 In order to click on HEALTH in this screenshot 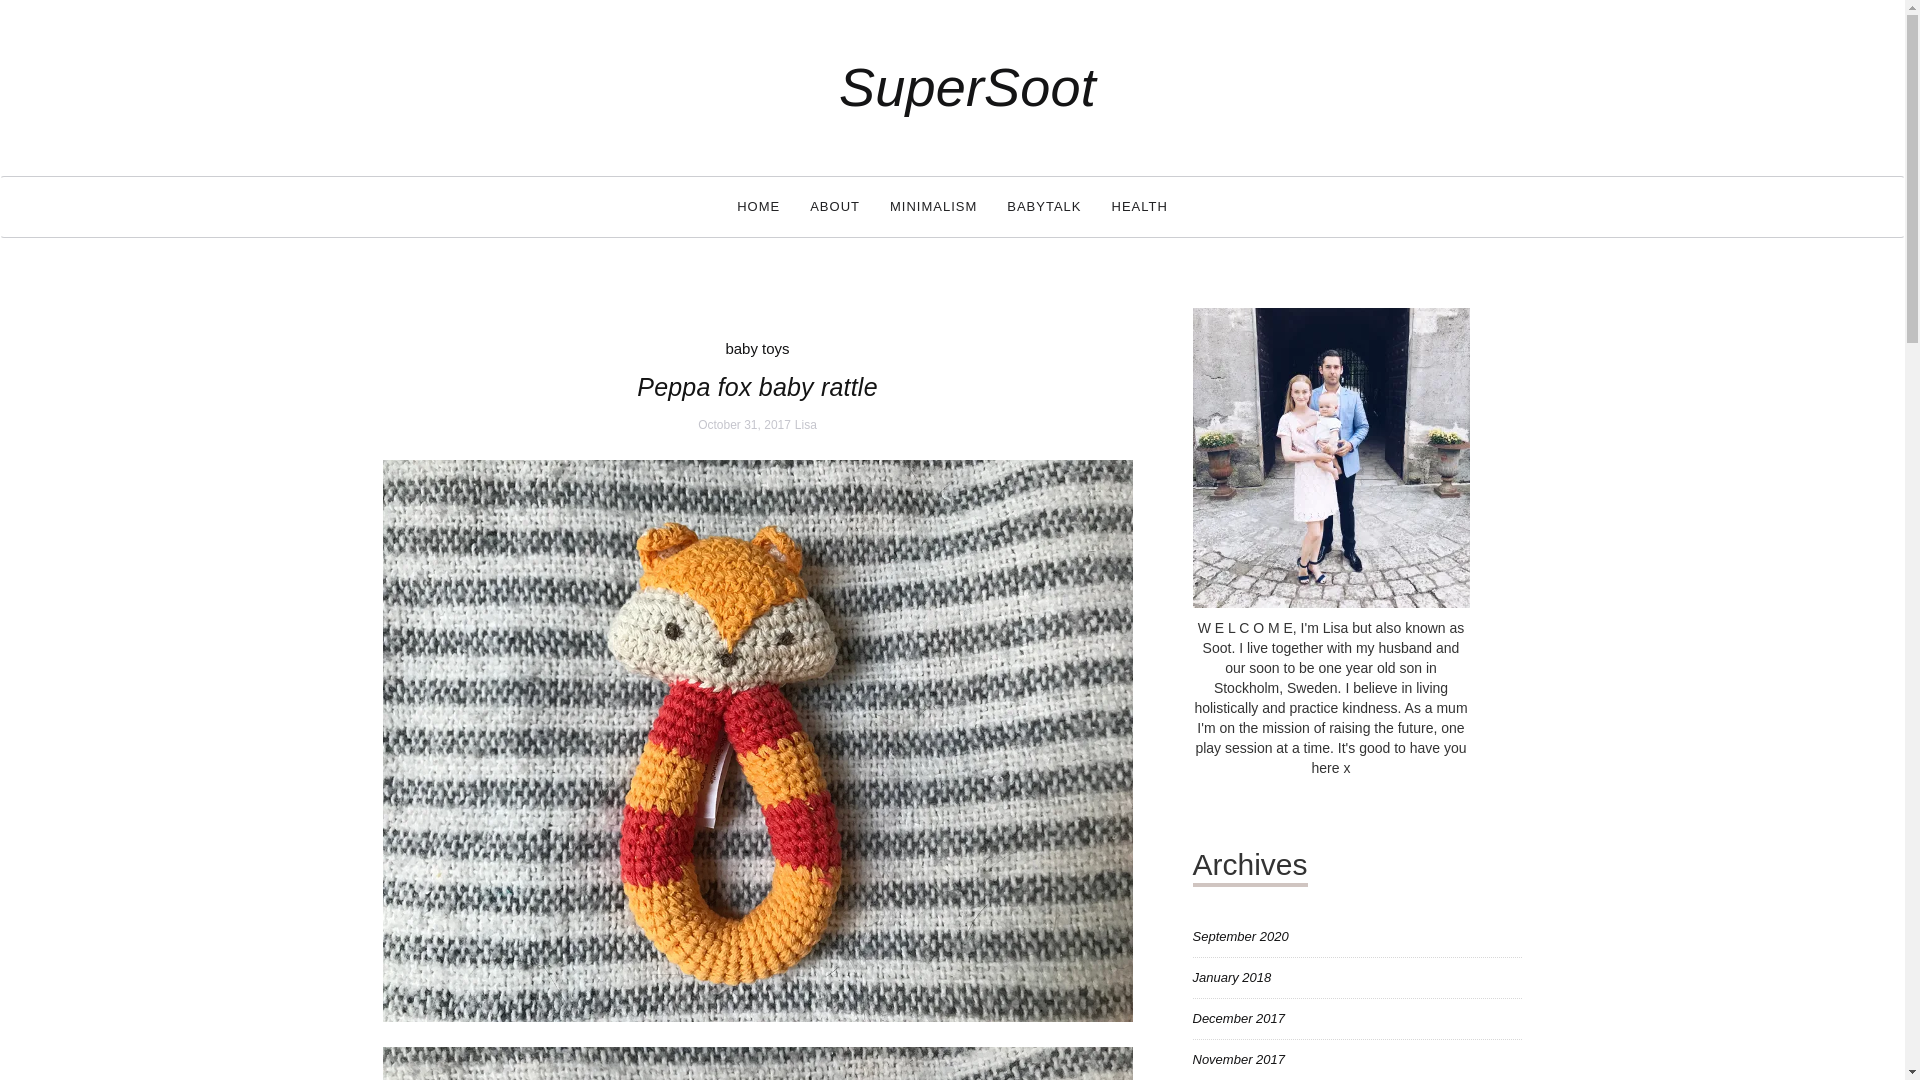, I will do `click(1139, 206)`.